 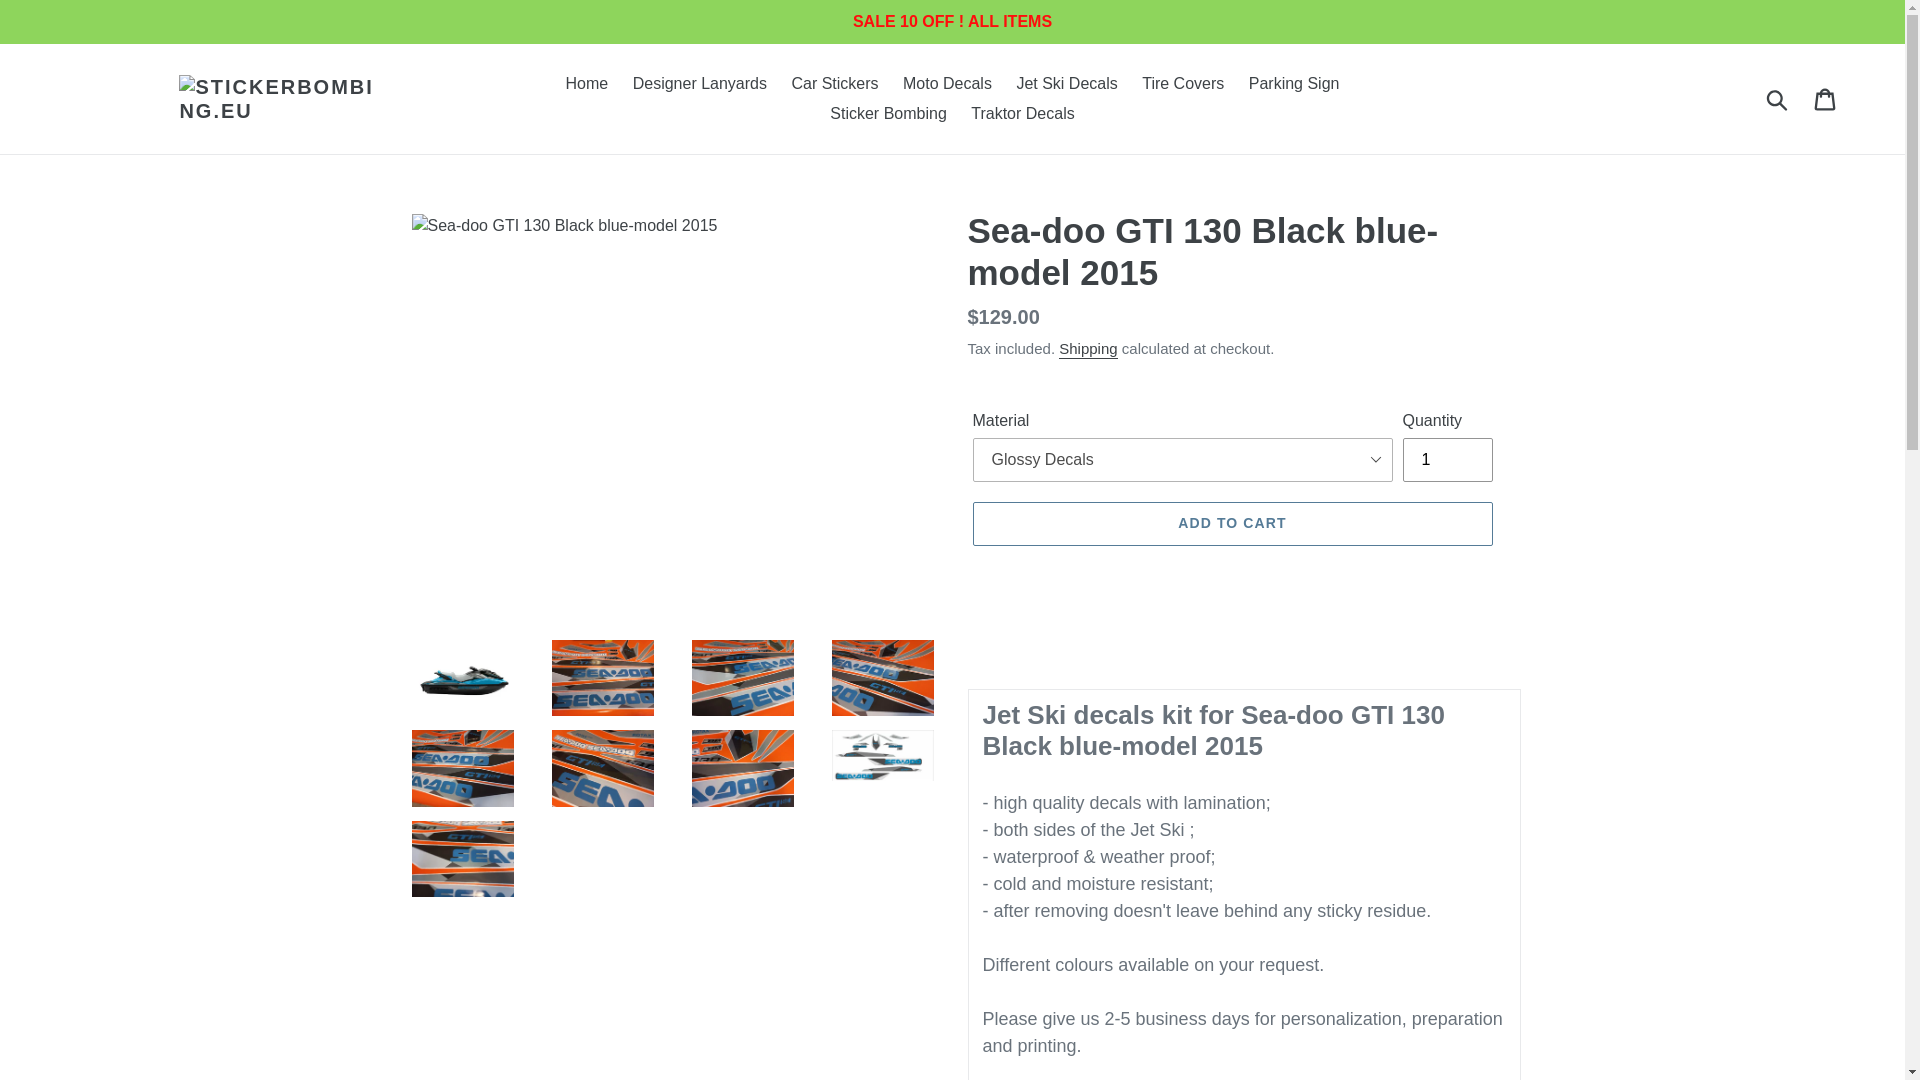 I want to click on 1, so click(x=1446, y=460).